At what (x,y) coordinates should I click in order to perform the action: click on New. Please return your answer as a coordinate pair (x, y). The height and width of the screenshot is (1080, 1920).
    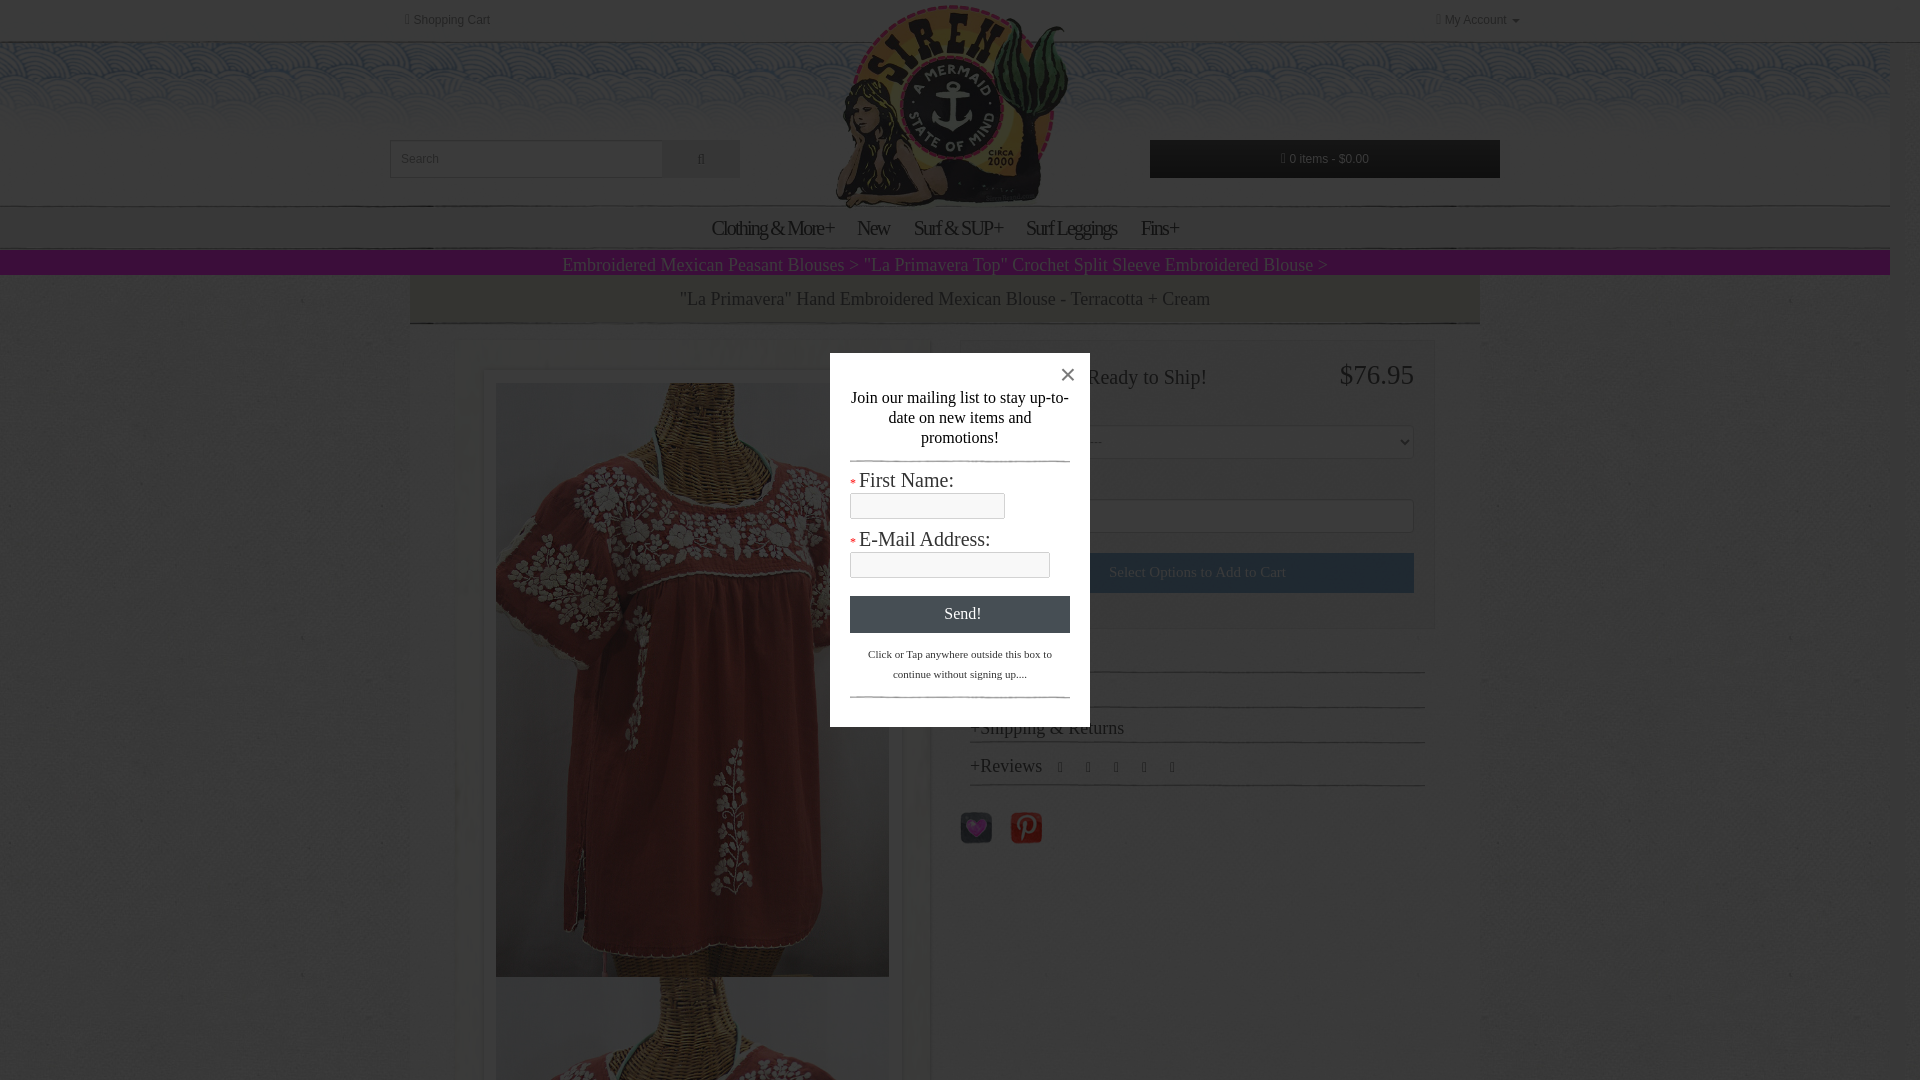
    Looking at the image, I should click on (873, 228).